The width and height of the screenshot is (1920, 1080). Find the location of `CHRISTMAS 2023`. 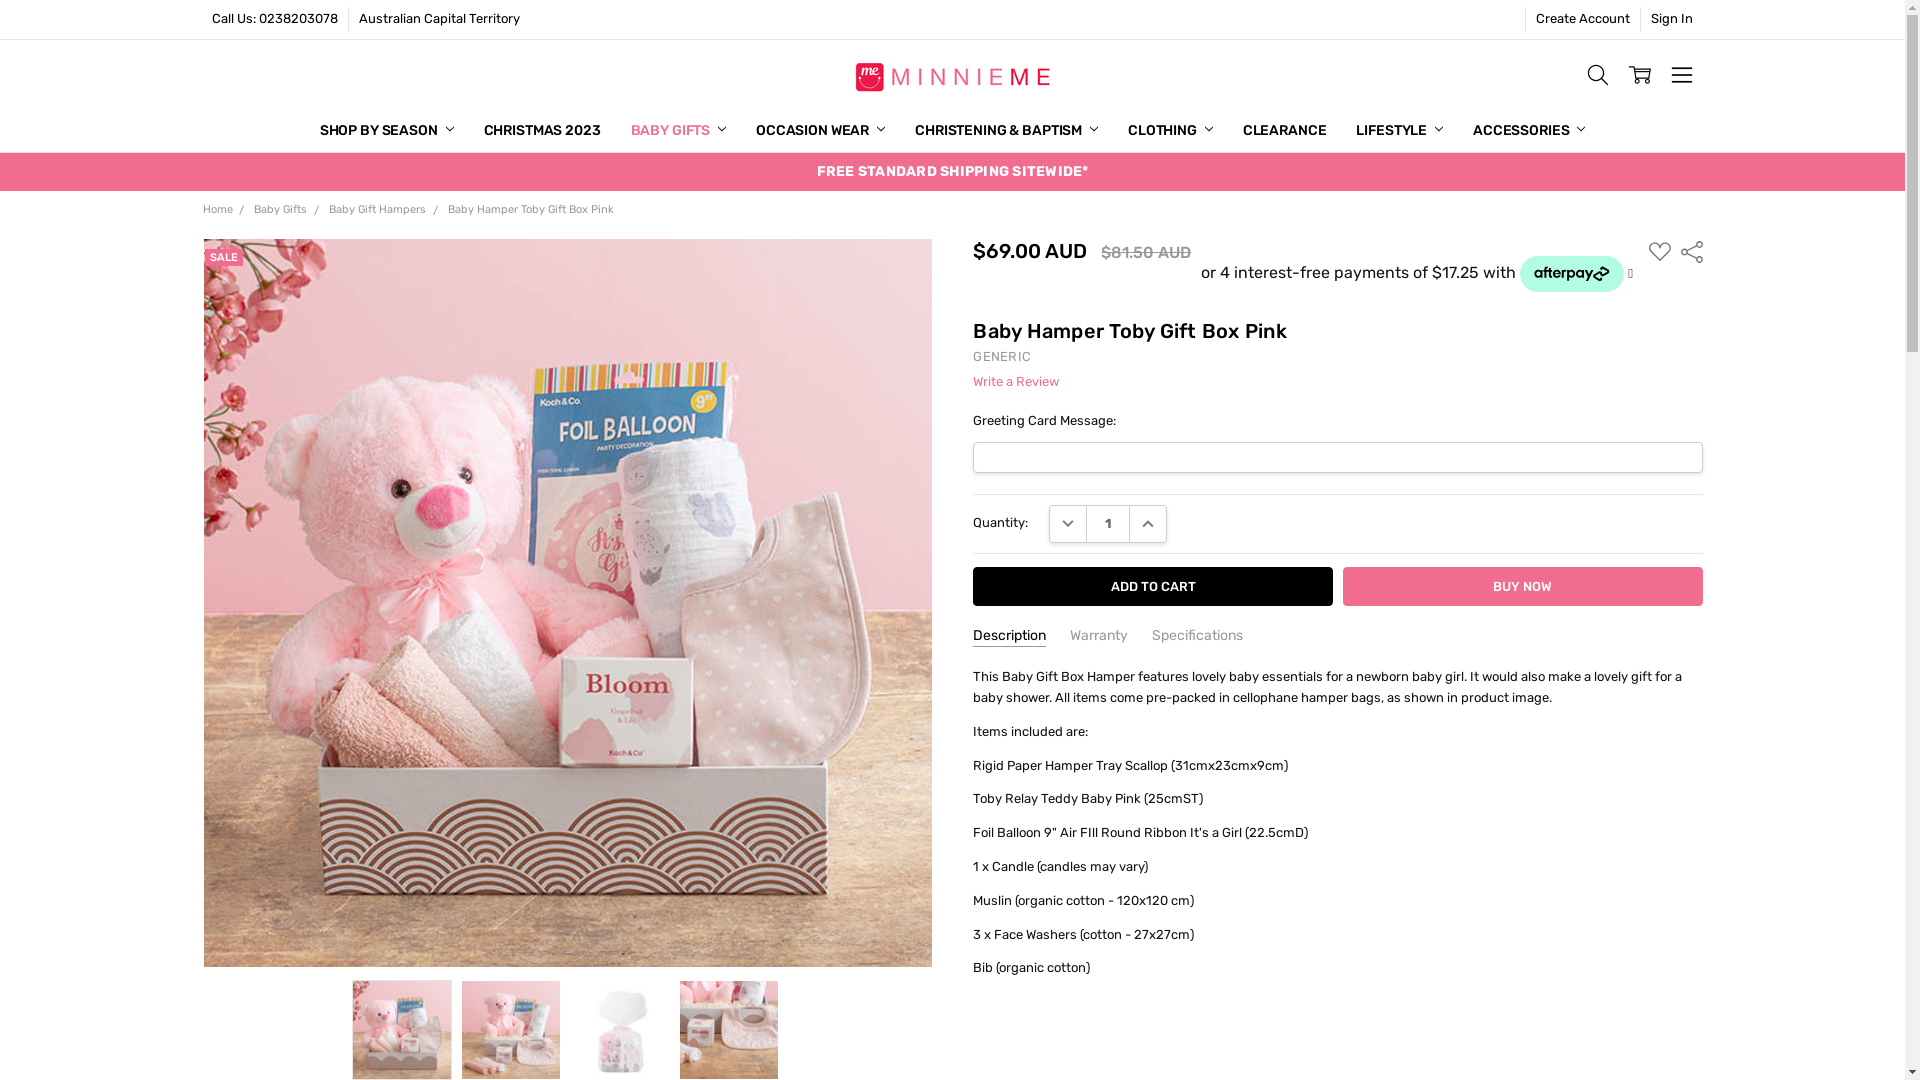

CHRISTMAS 2023 is located at coordinates (542, 131).